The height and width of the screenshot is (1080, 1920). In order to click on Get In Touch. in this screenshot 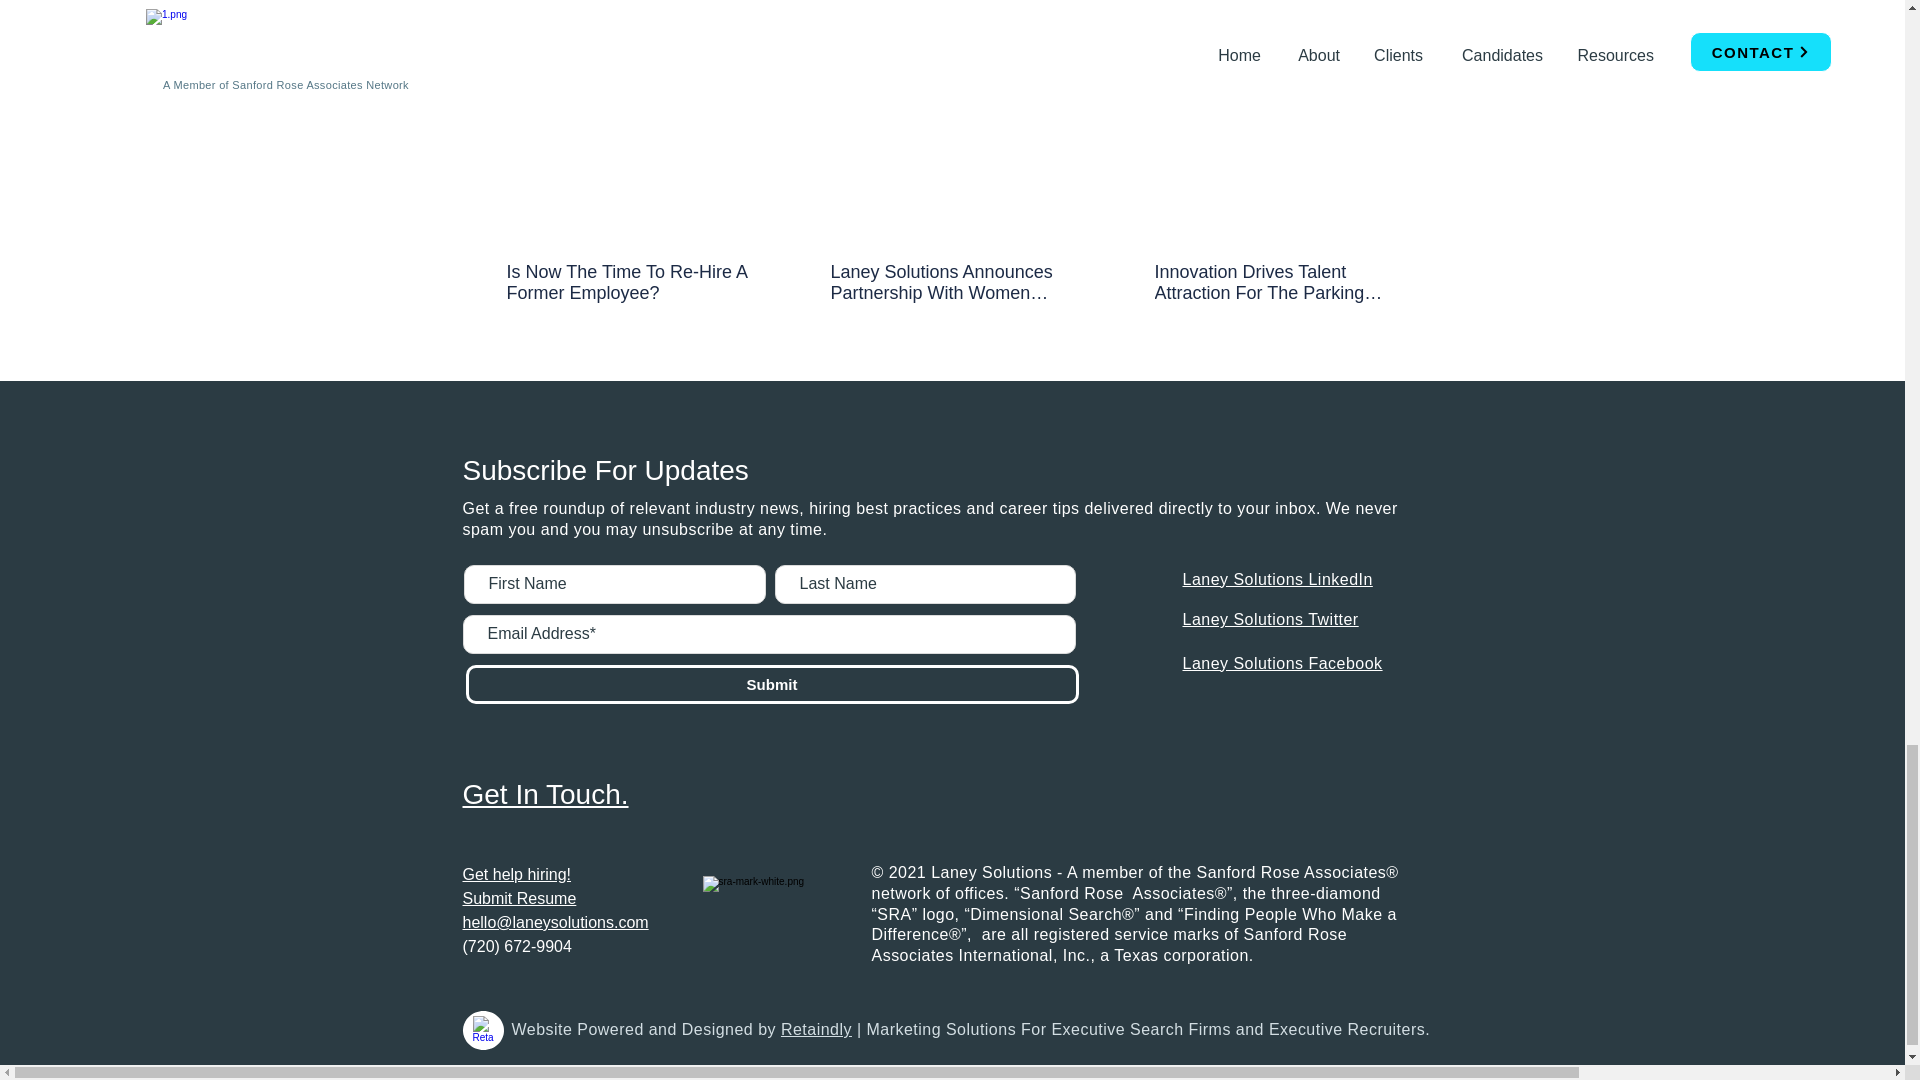, I will do `click(544, 794)`.